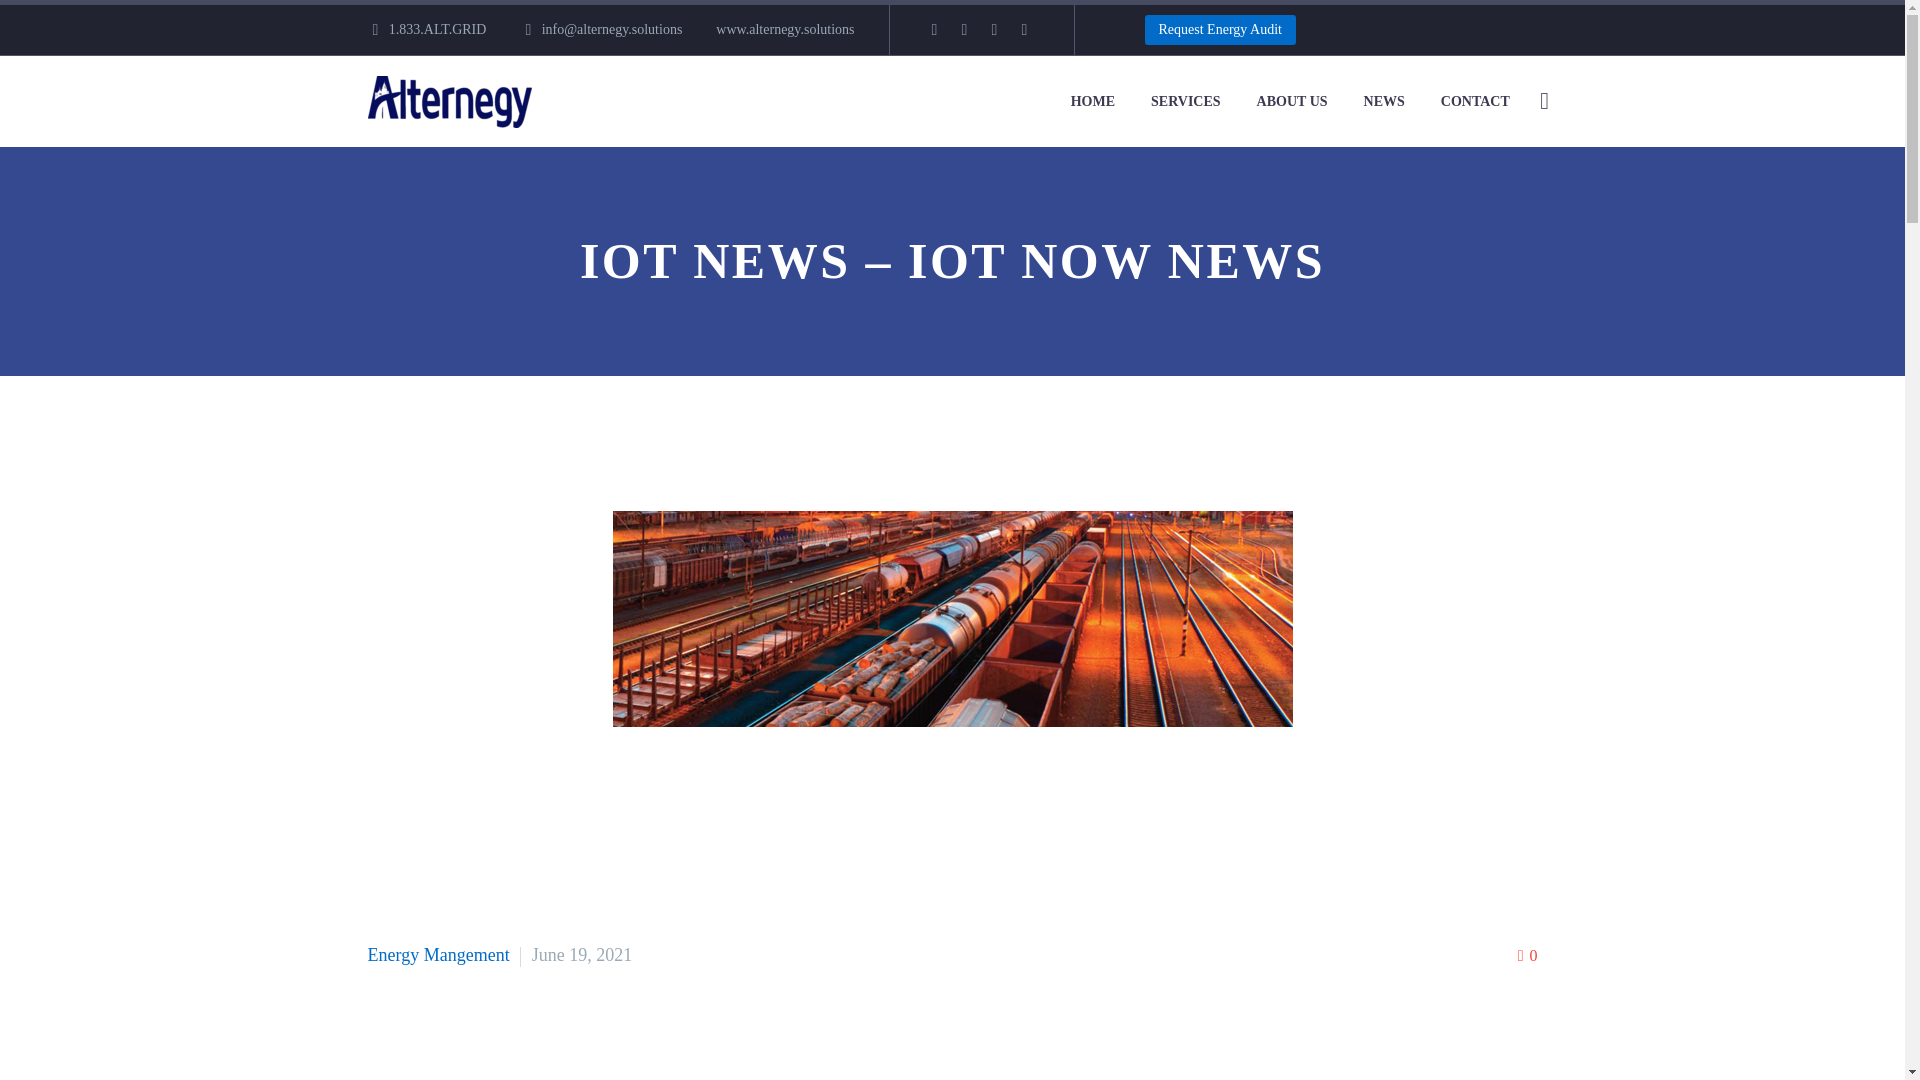 This screenshot has width=1920, height=1080. Describe the element at coordinates (785, 28) in the screenshot. I see `www.alternegy.solutions` at that location.